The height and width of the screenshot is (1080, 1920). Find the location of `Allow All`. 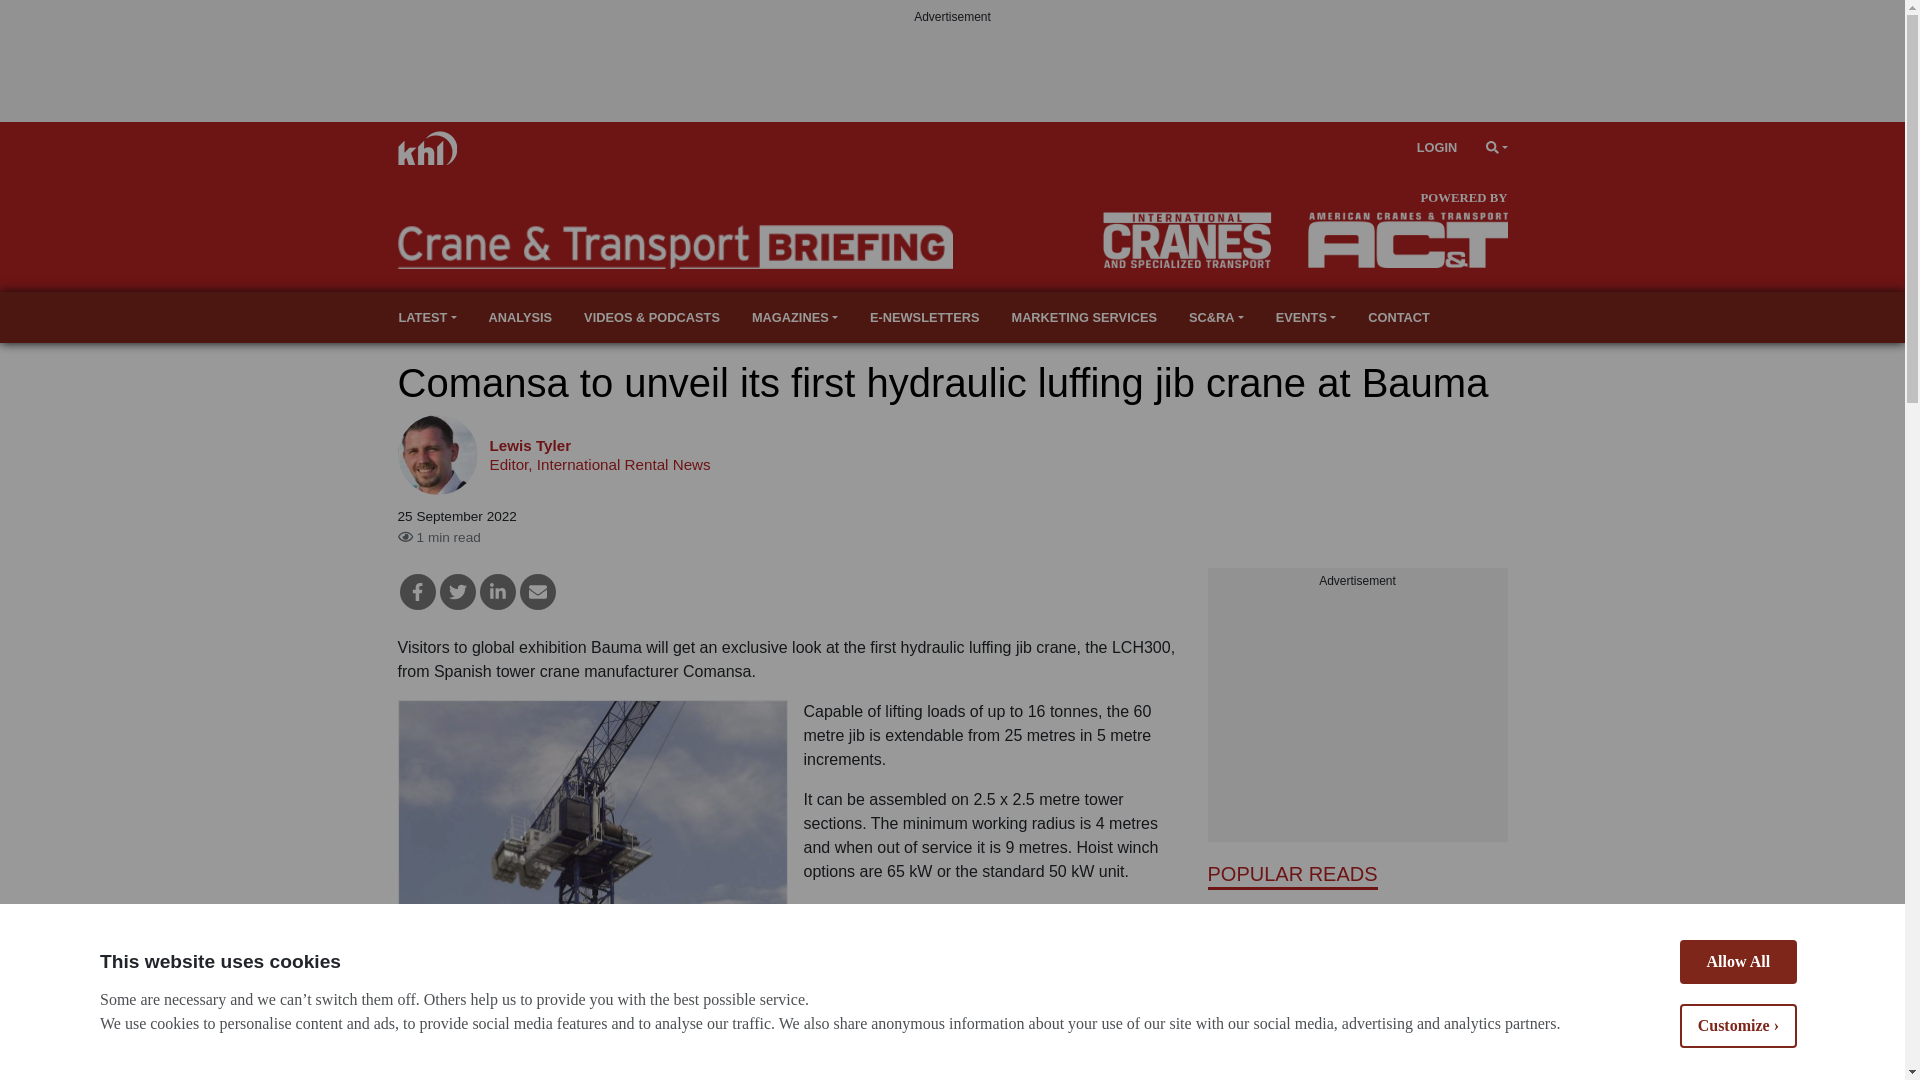

Allow All is located at coordinates (1738, 1062).